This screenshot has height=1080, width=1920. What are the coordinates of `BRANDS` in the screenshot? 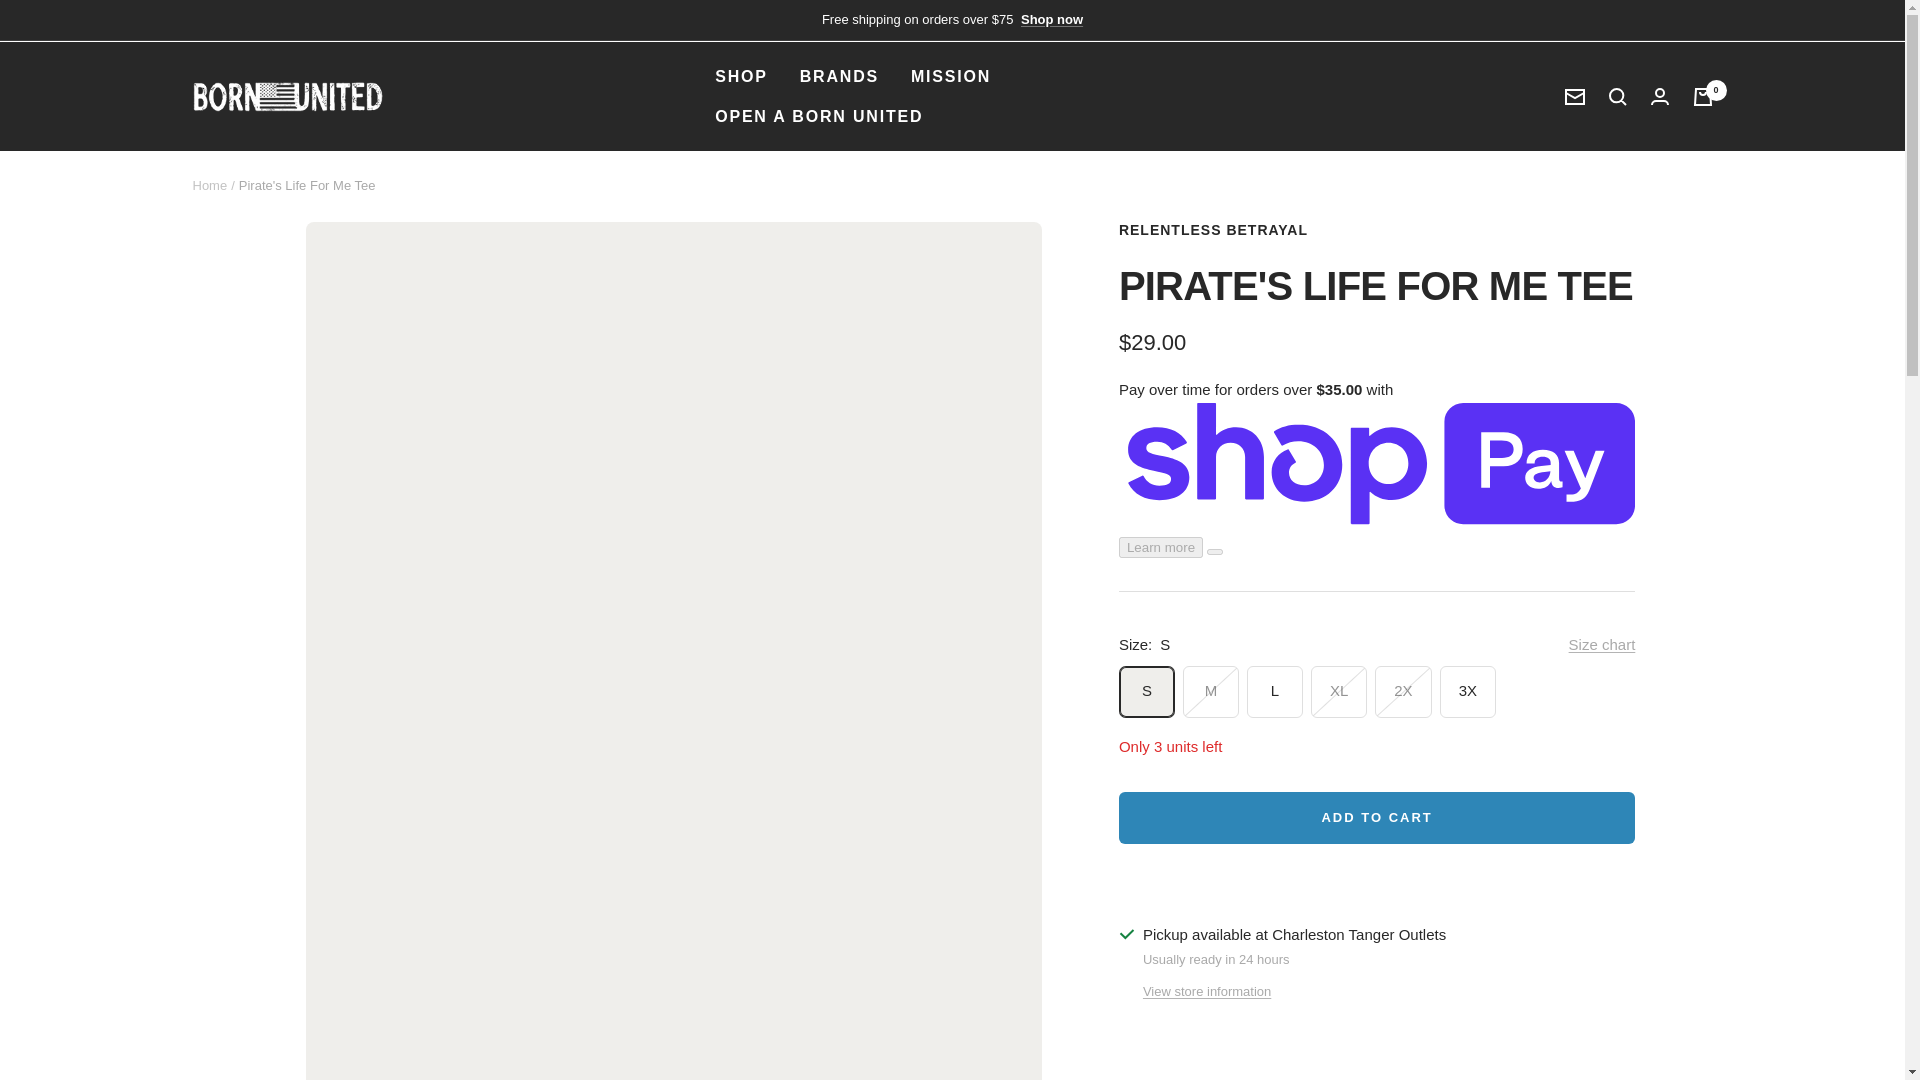 It's located at (840, 76).